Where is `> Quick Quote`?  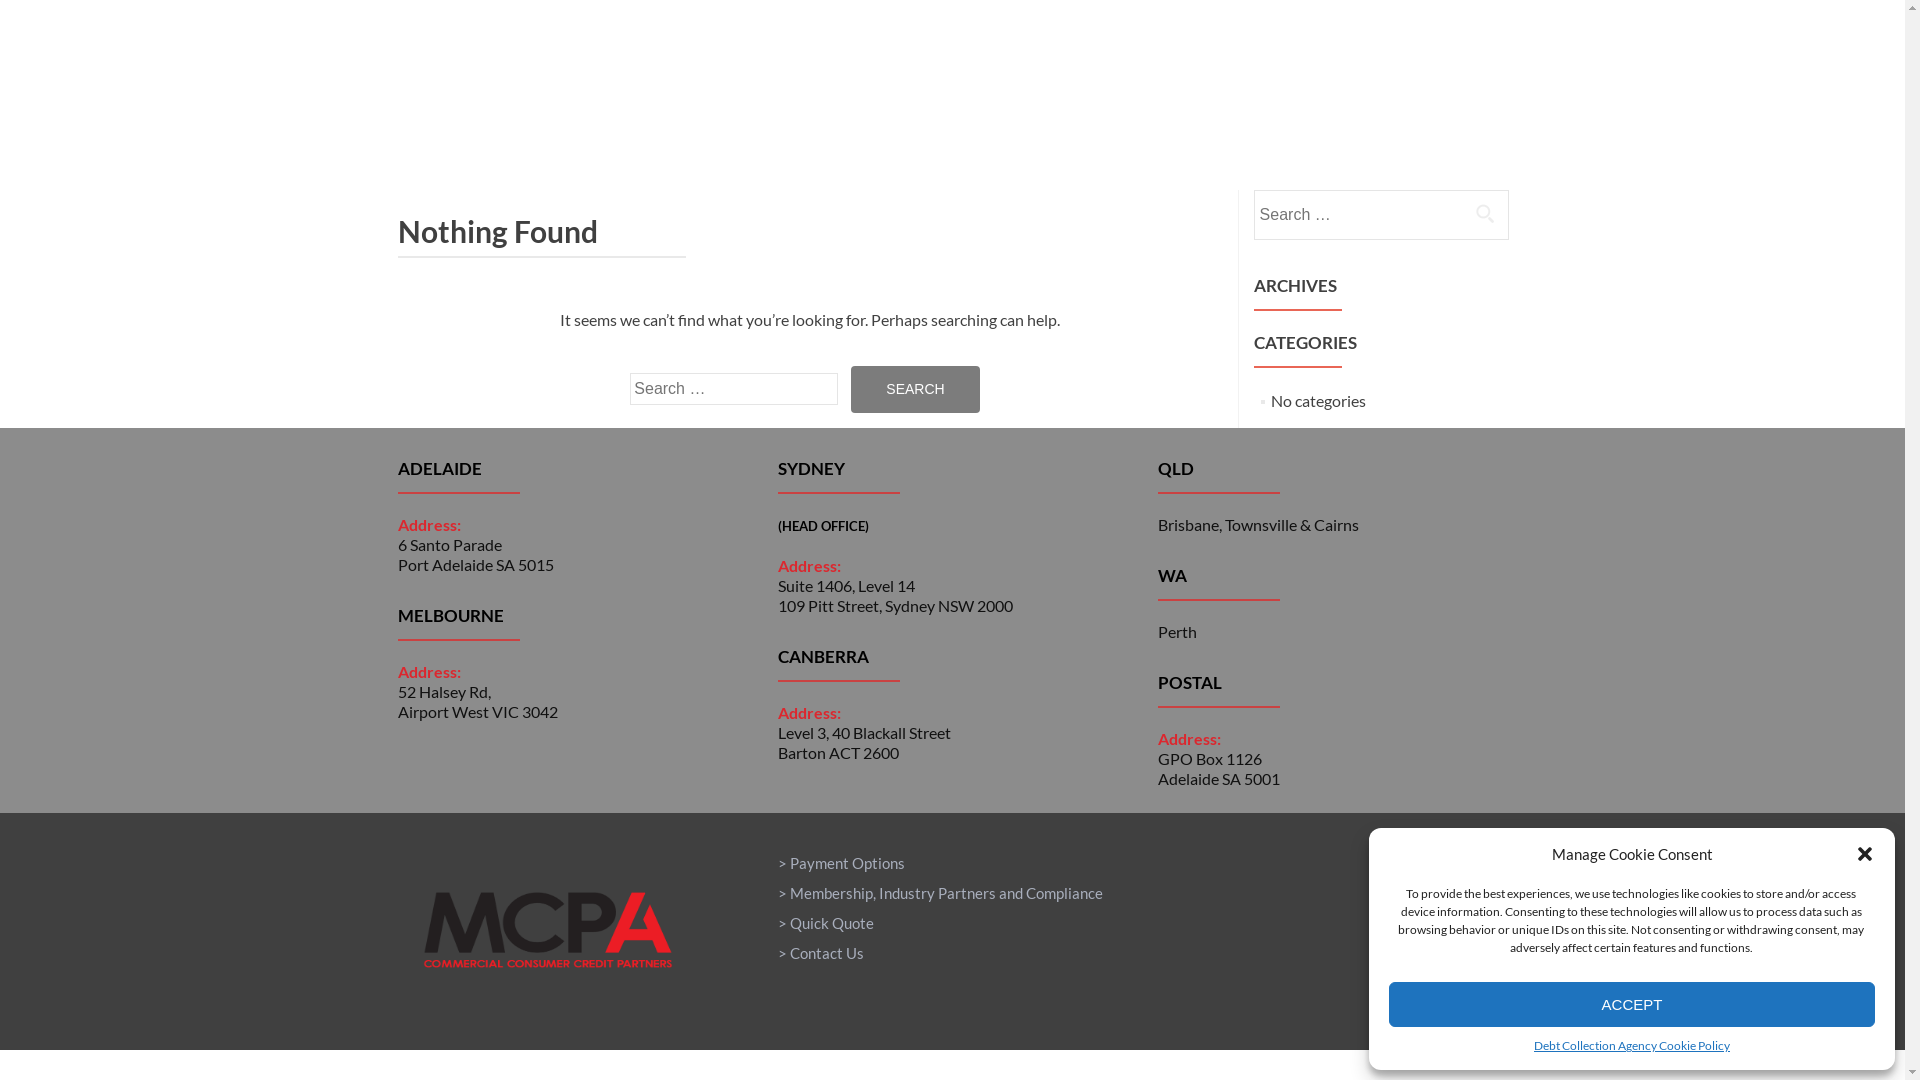
> Quick Quote is located at coordinates (826, 923).